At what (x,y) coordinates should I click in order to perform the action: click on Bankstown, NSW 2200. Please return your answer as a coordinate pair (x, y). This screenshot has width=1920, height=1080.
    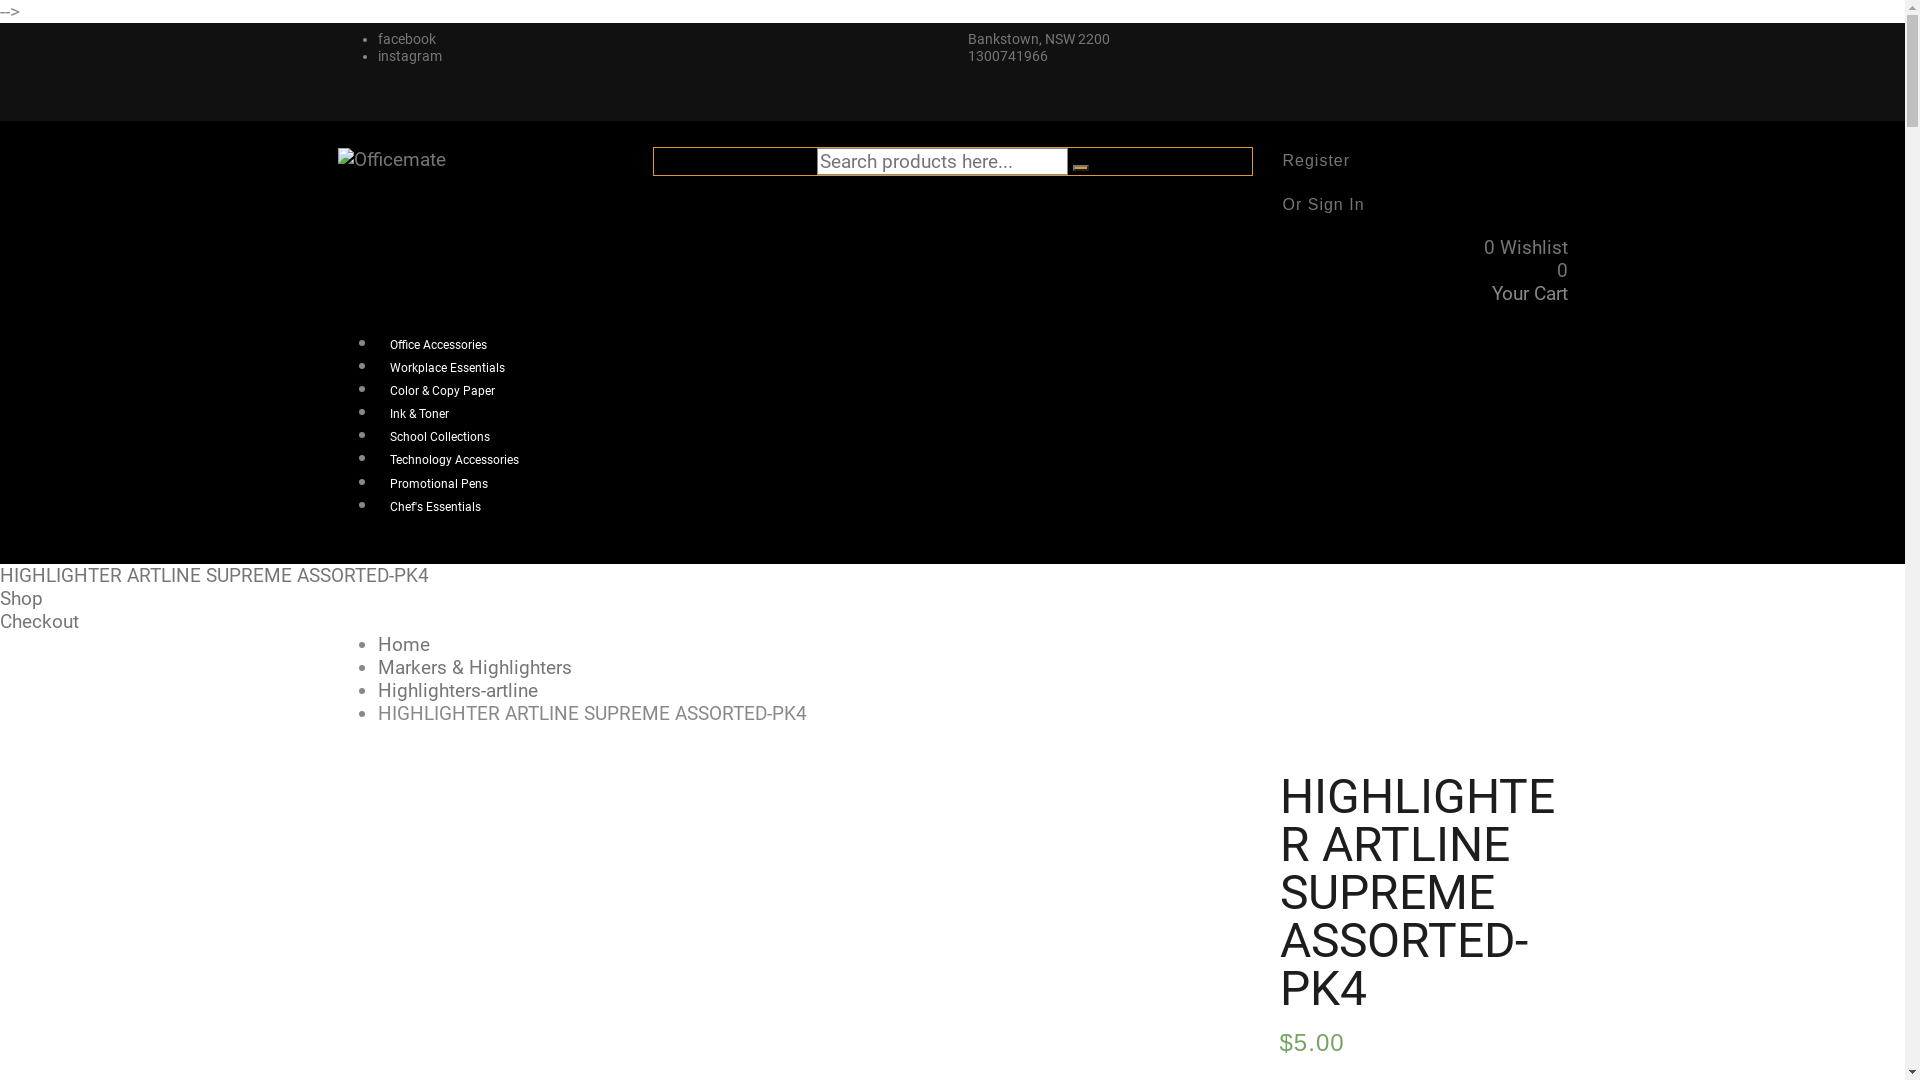
    Looking at the image, I should click on (1039, 39).